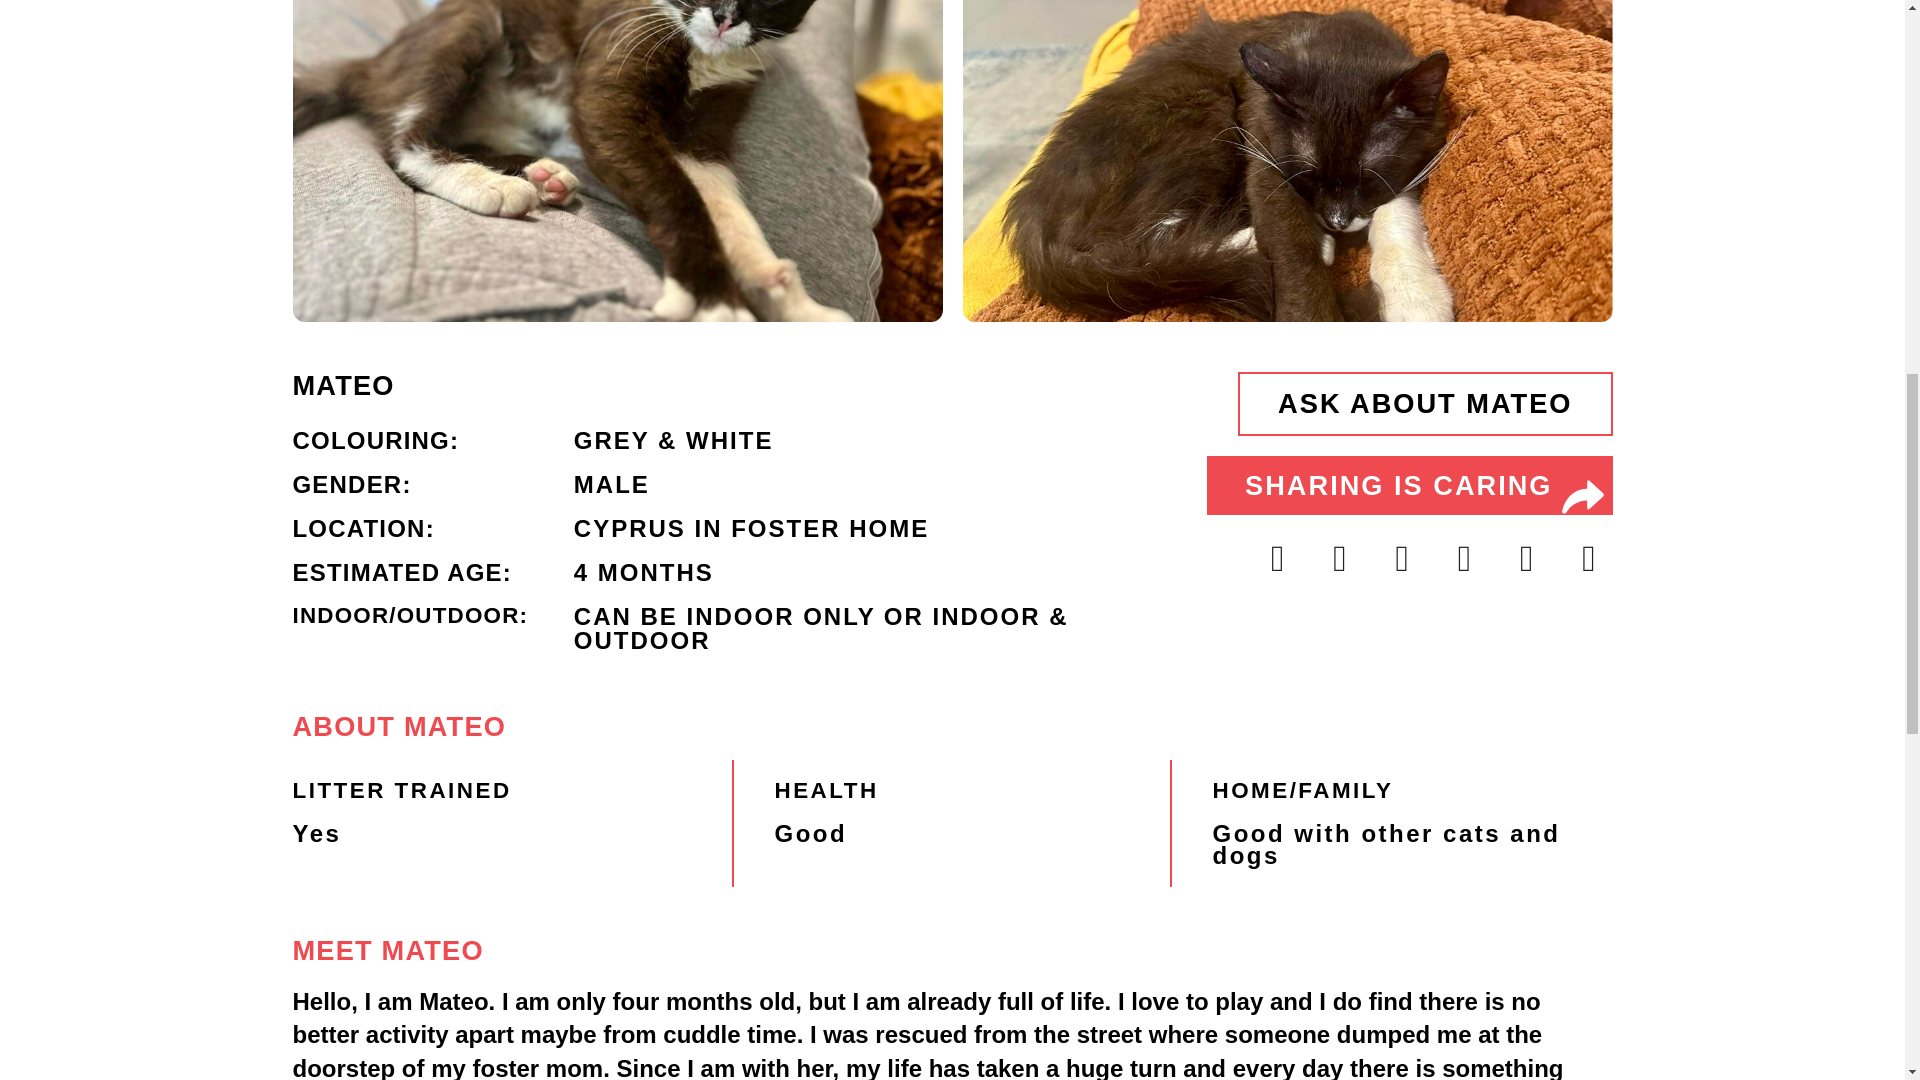 This screenshot has width=1920, height=1080. Describe the element at coordinates (1410, 486) in the screenshot. I see `SHARING IS CARING` at that location.